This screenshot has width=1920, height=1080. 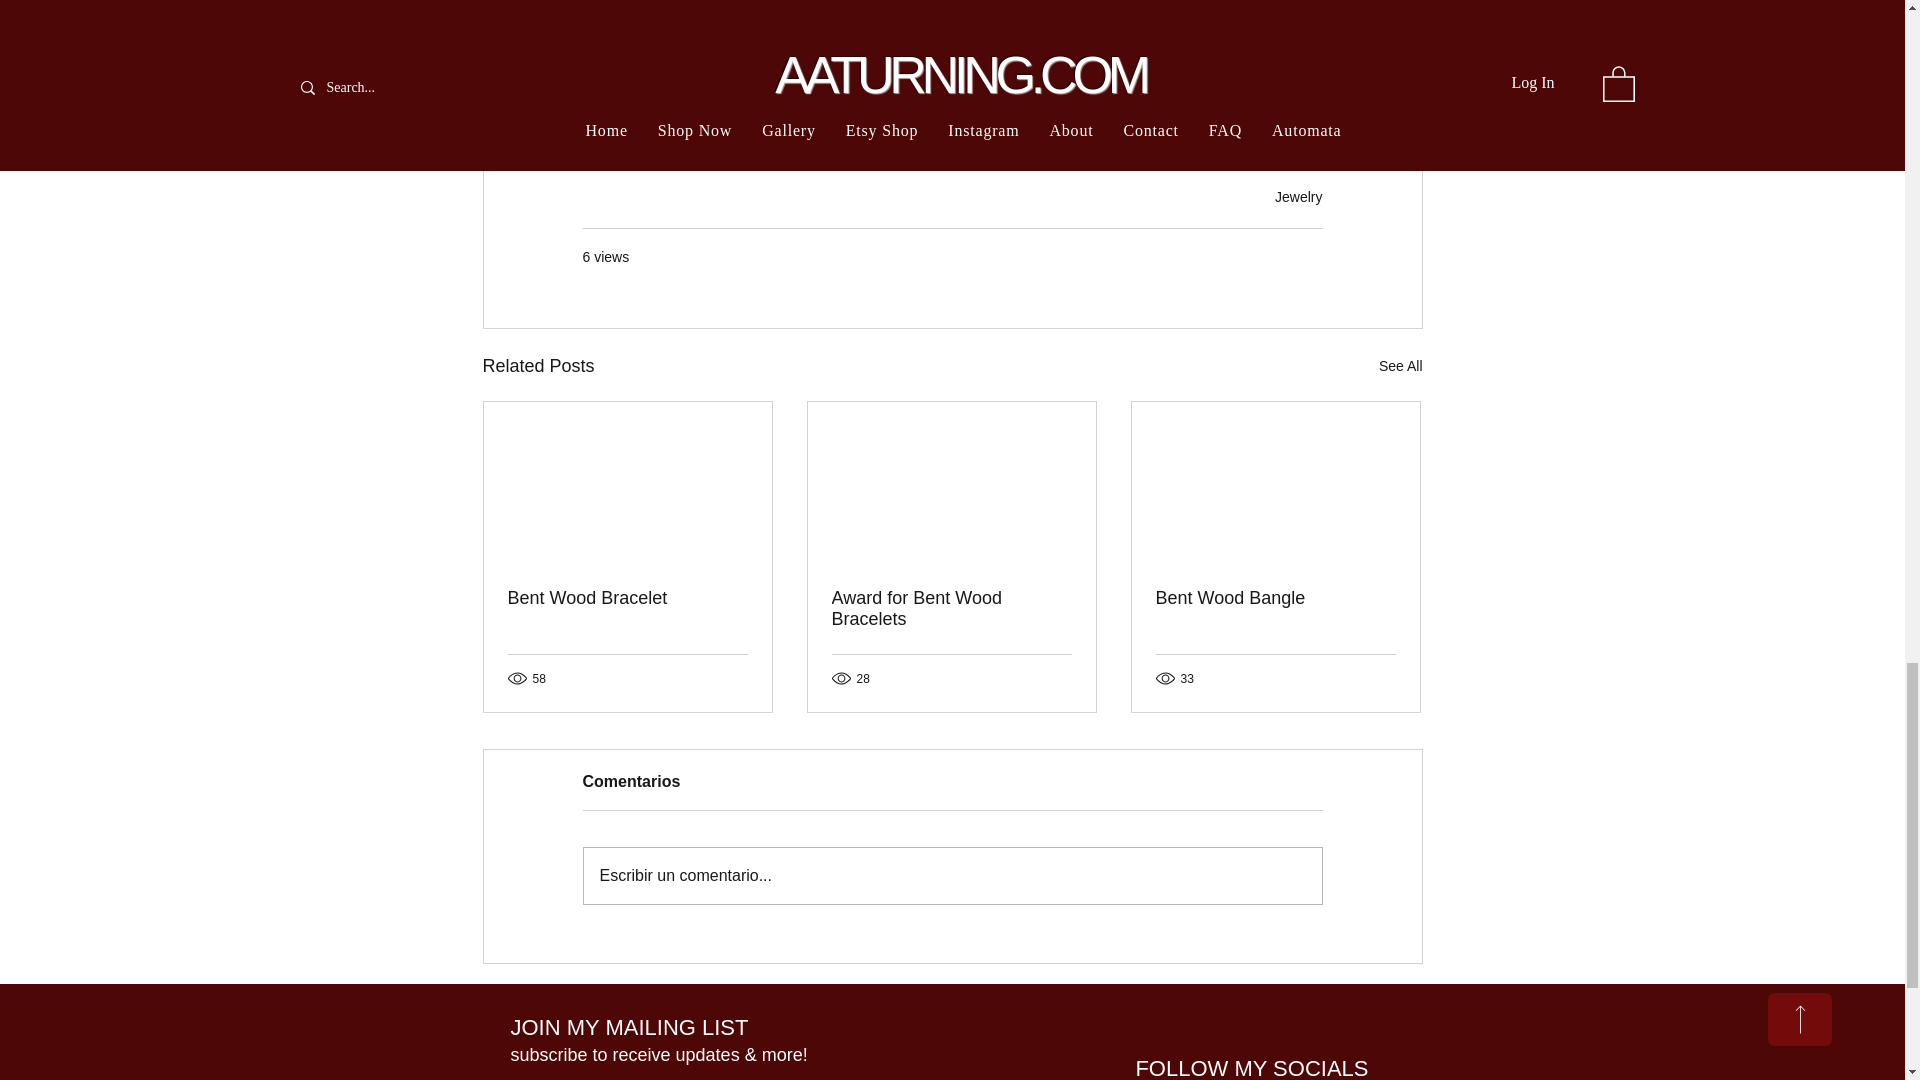 I want to click on Wood Pendant, so click(x=640, y=122).